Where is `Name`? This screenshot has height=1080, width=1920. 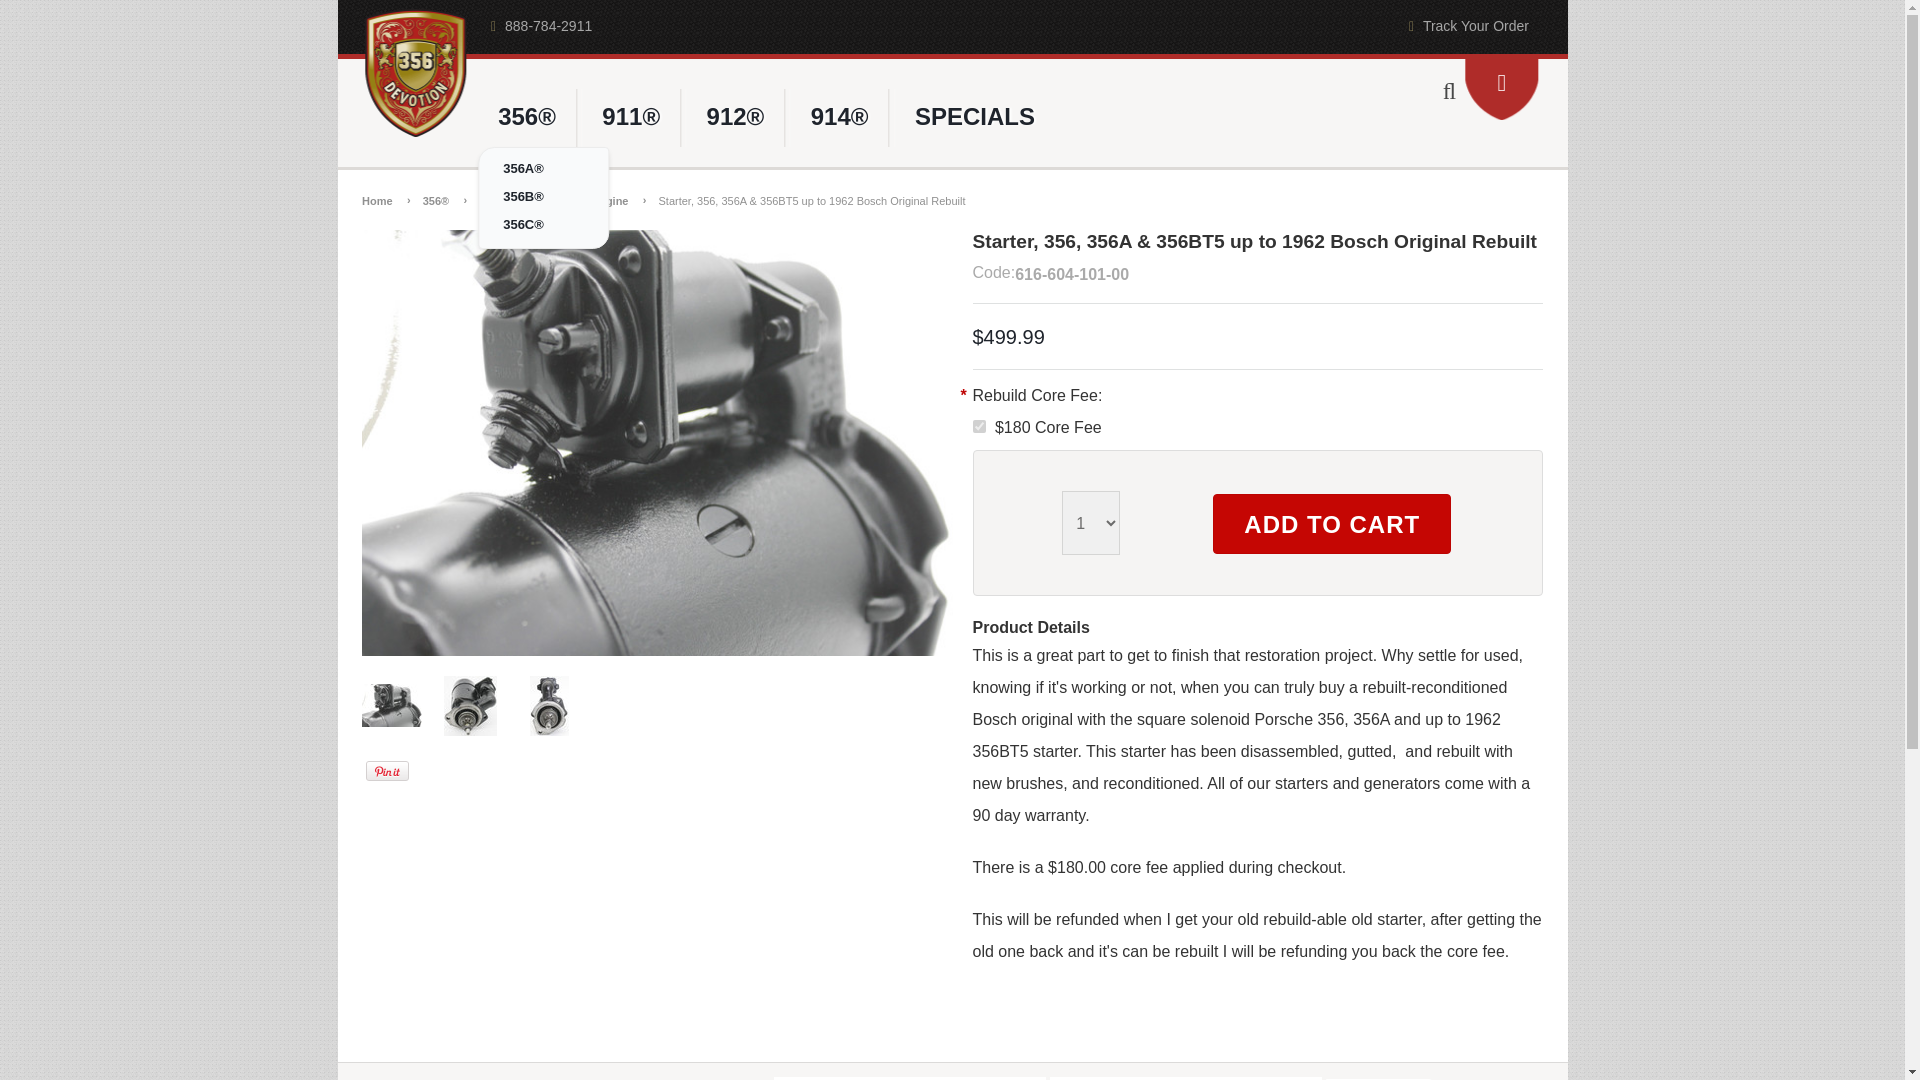
Name is located at coordinates (910, 1078).